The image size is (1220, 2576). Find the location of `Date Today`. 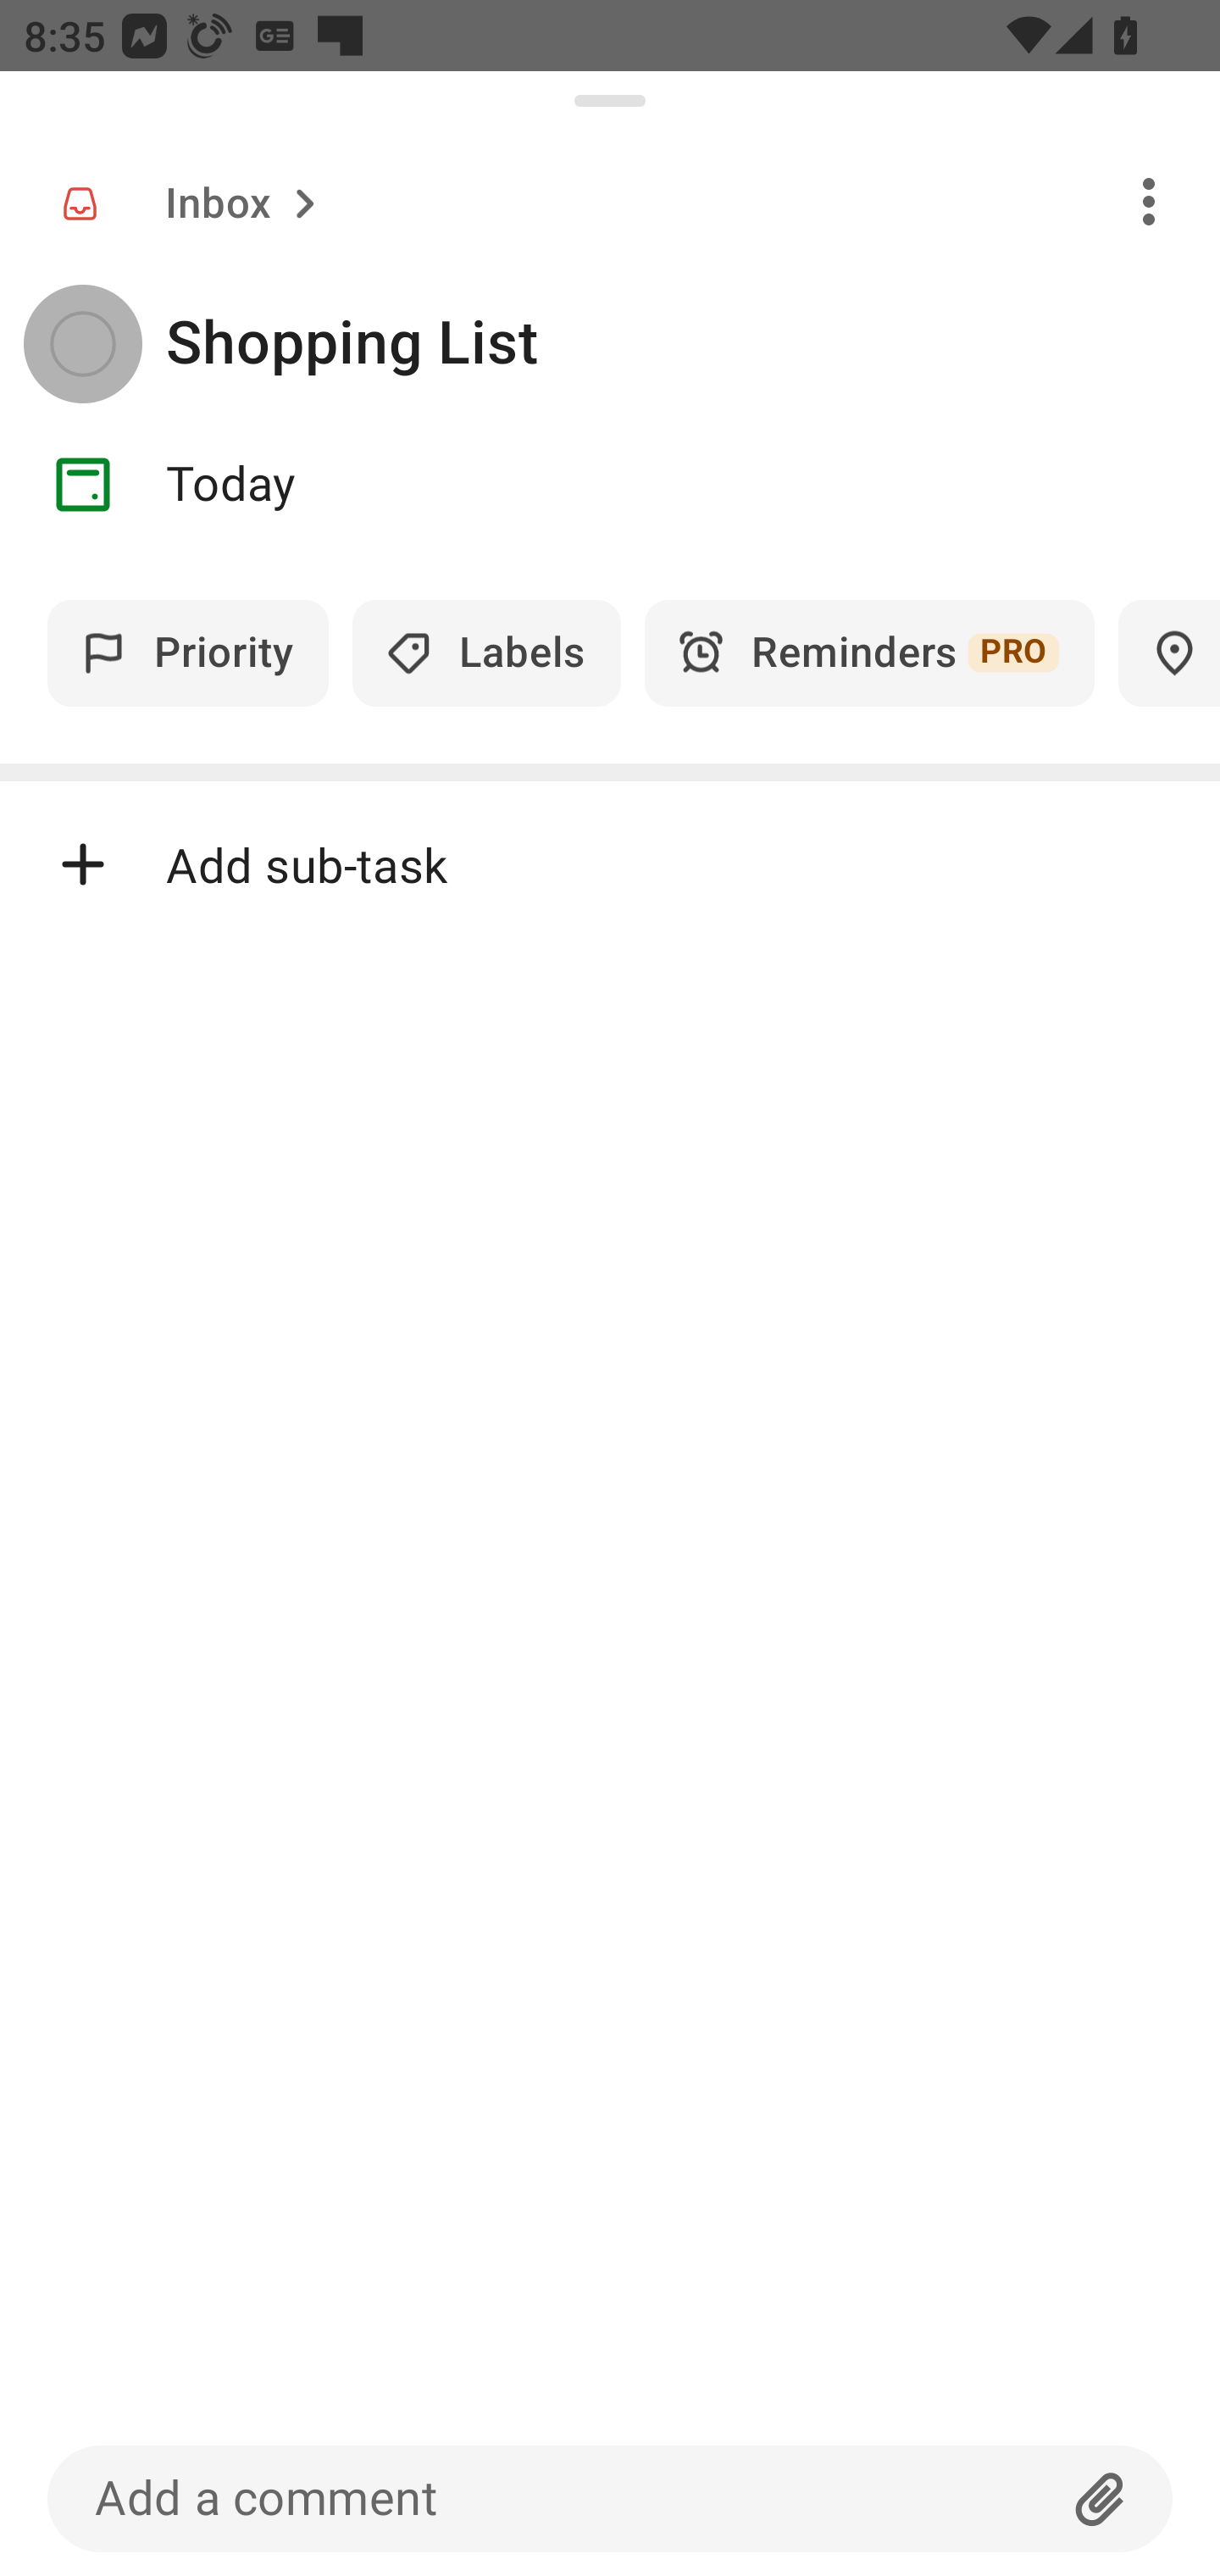

Date Today is located at coordinates (610, 485).